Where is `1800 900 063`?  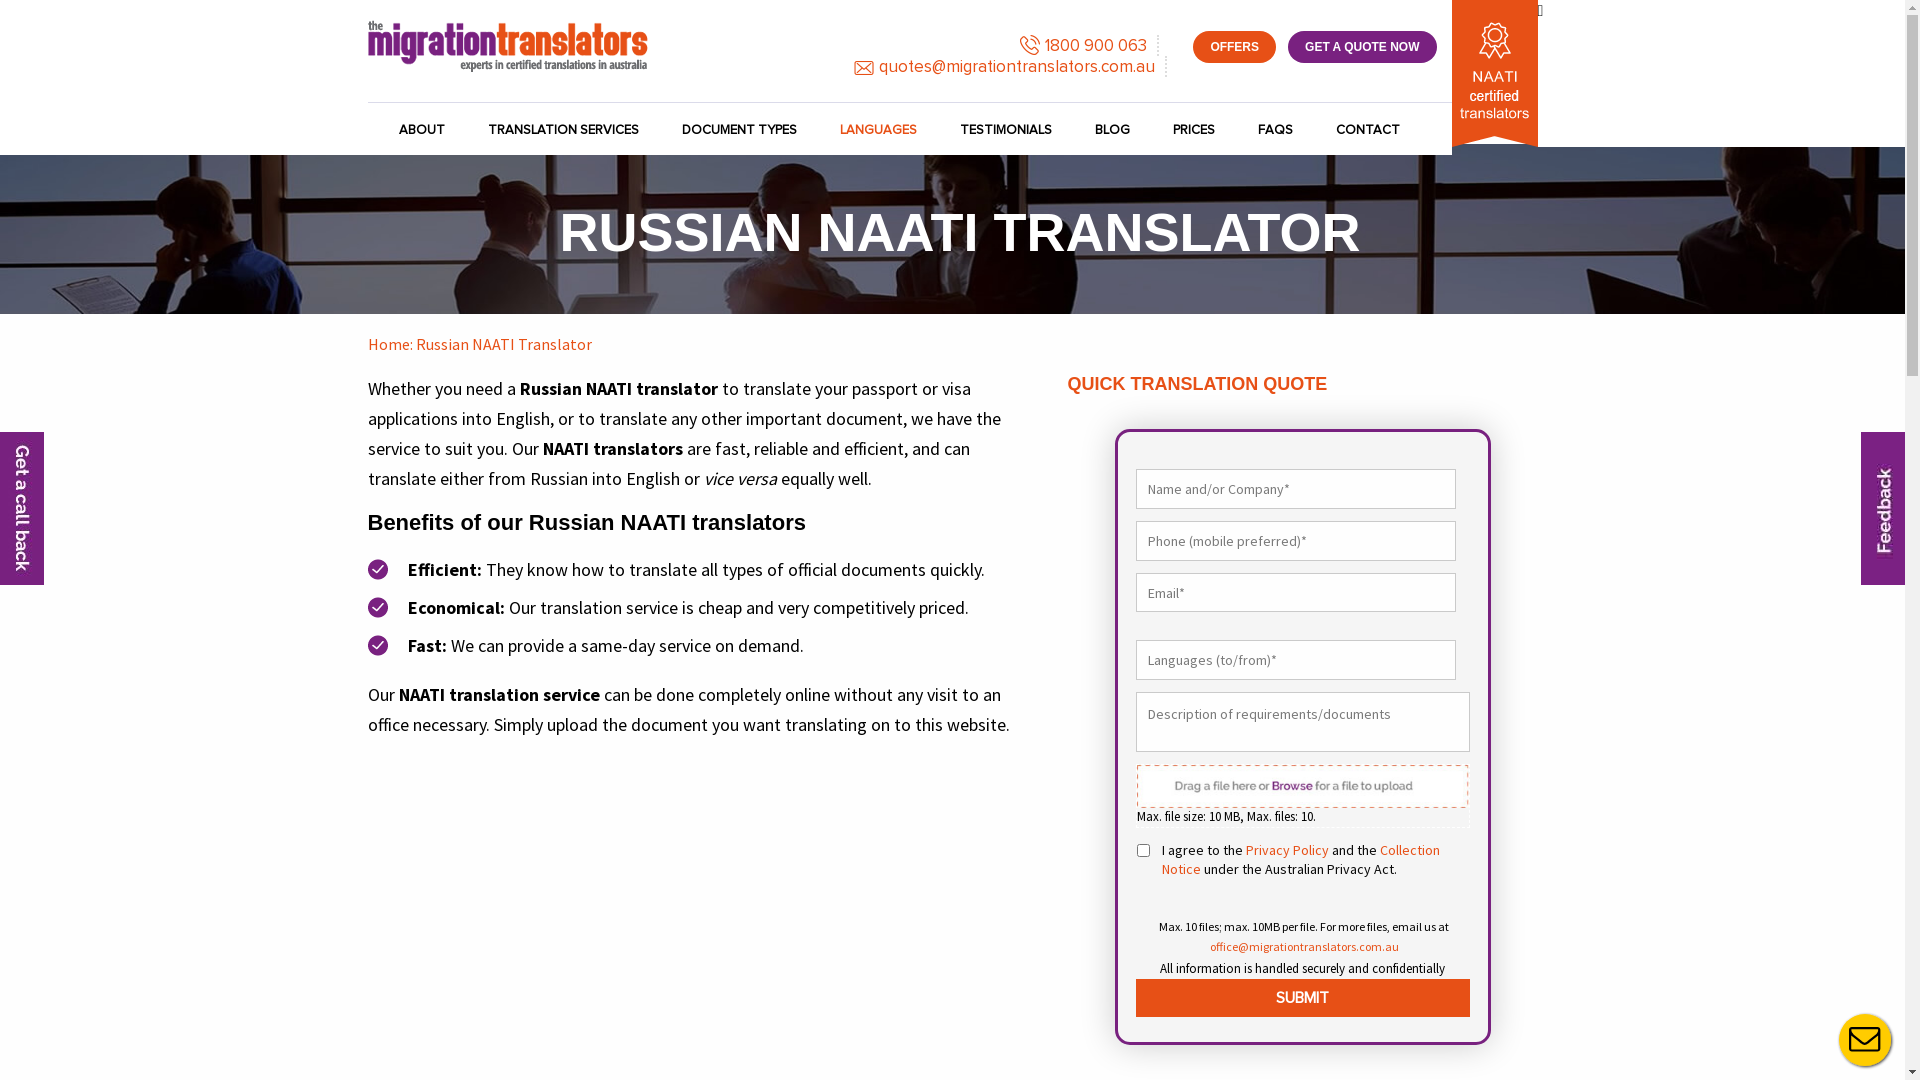 1800 900 063 is located at coordinates (1090, 46).